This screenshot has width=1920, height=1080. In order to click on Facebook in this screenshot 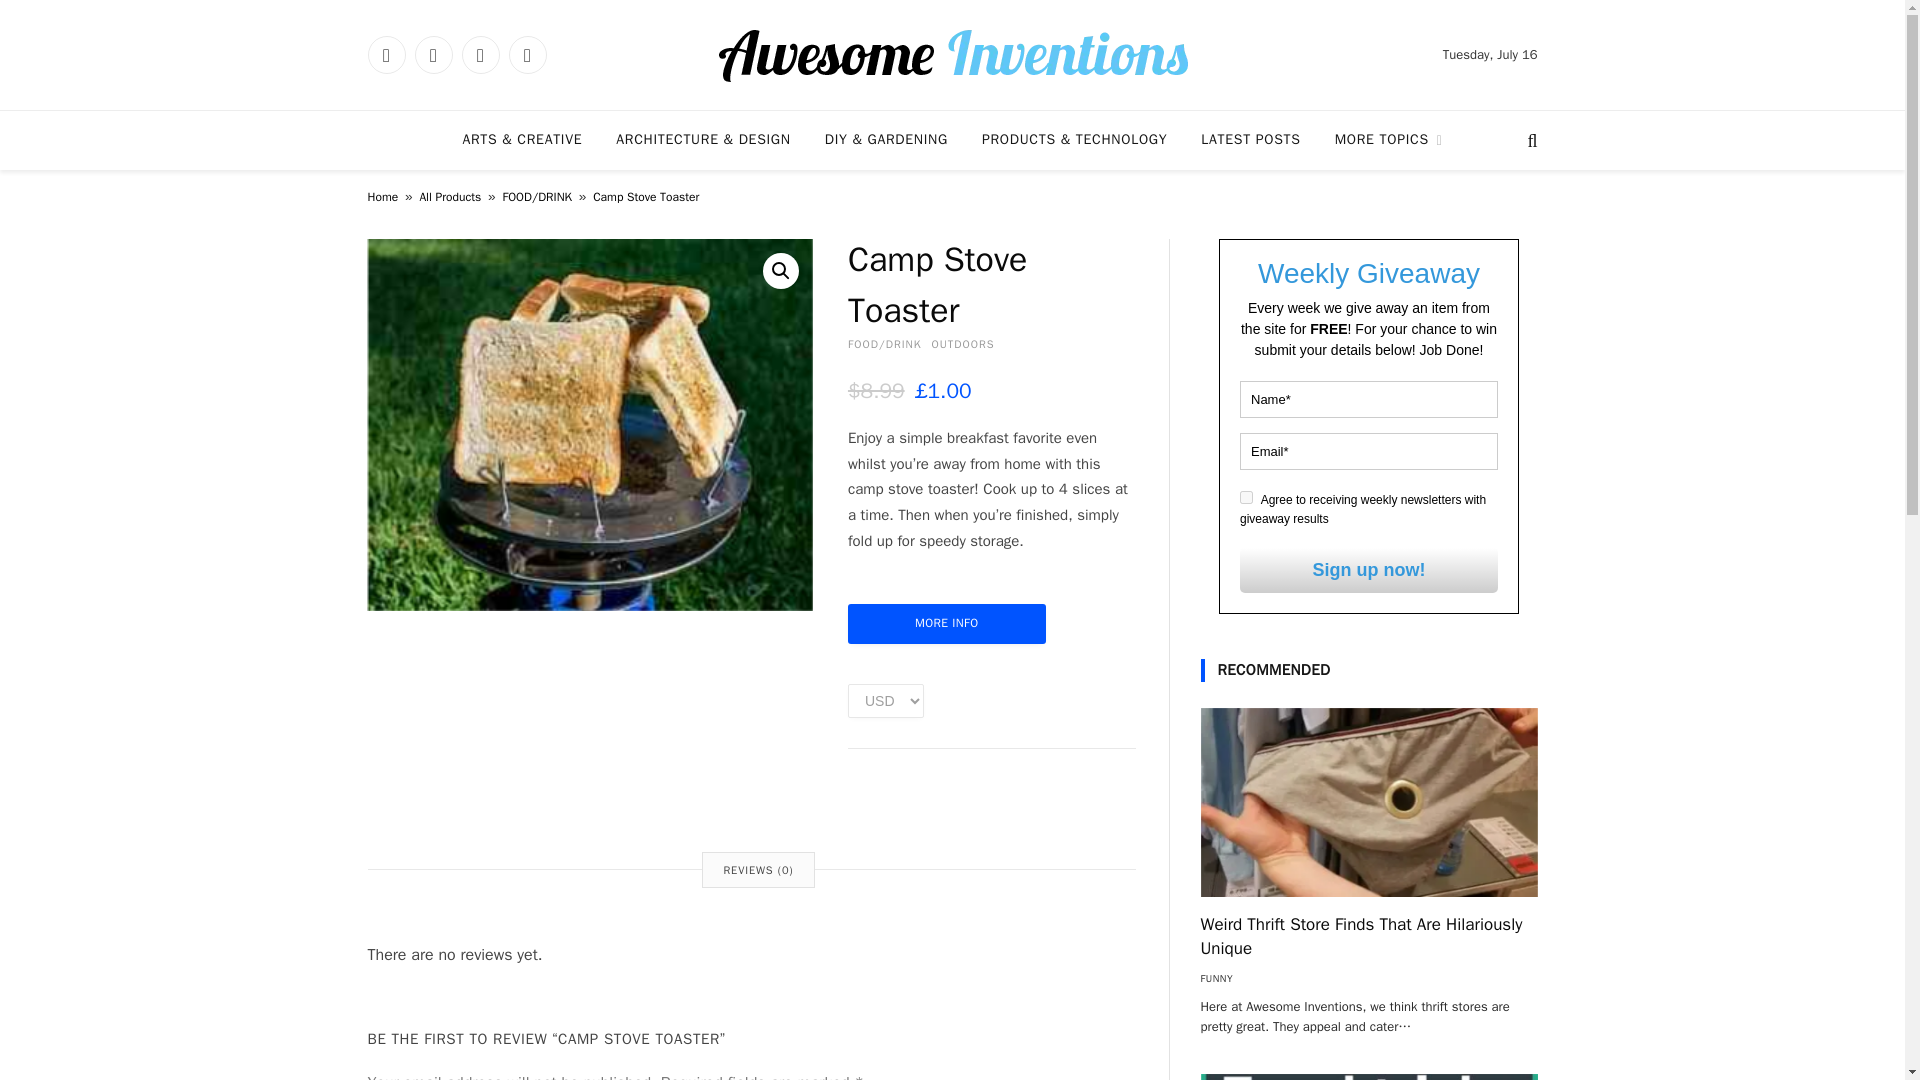, I will do `click(386, 54)`.